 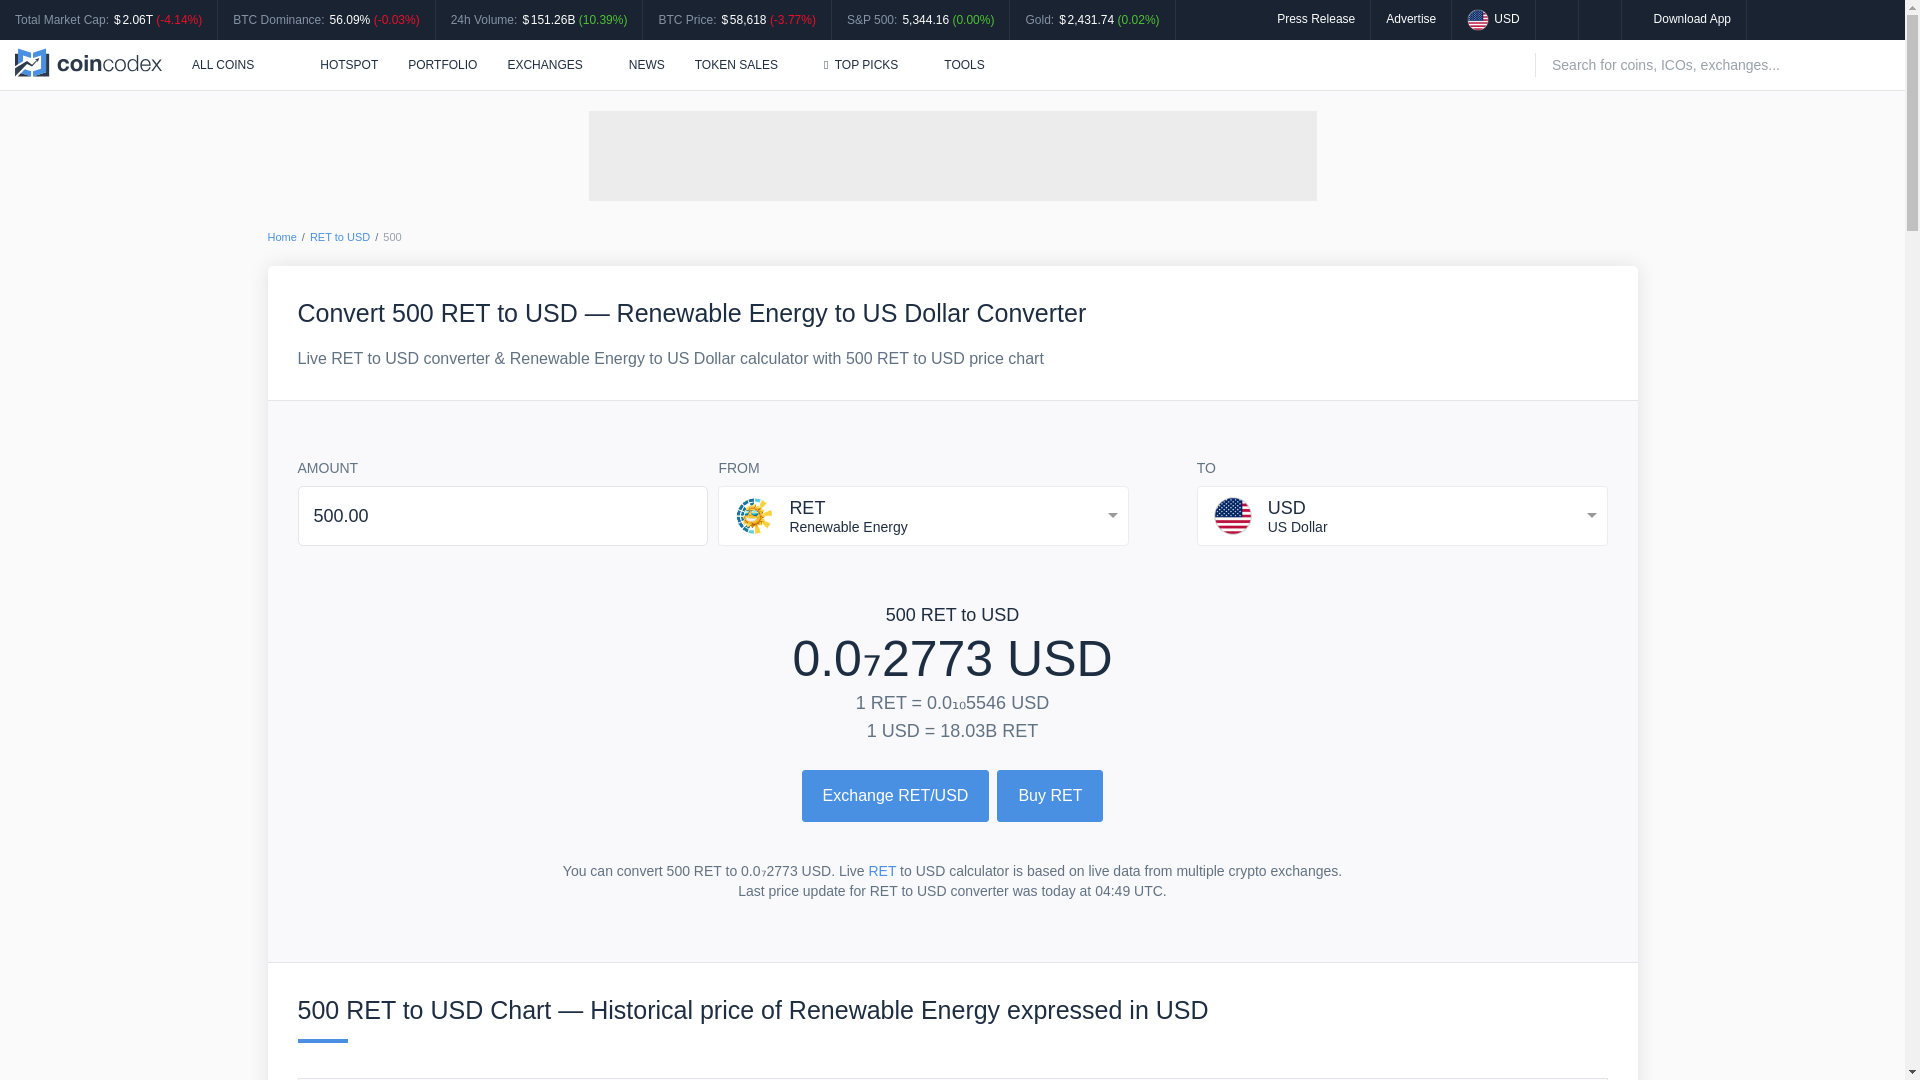 I want to click on RET to USD, so click(x=340, y=237).